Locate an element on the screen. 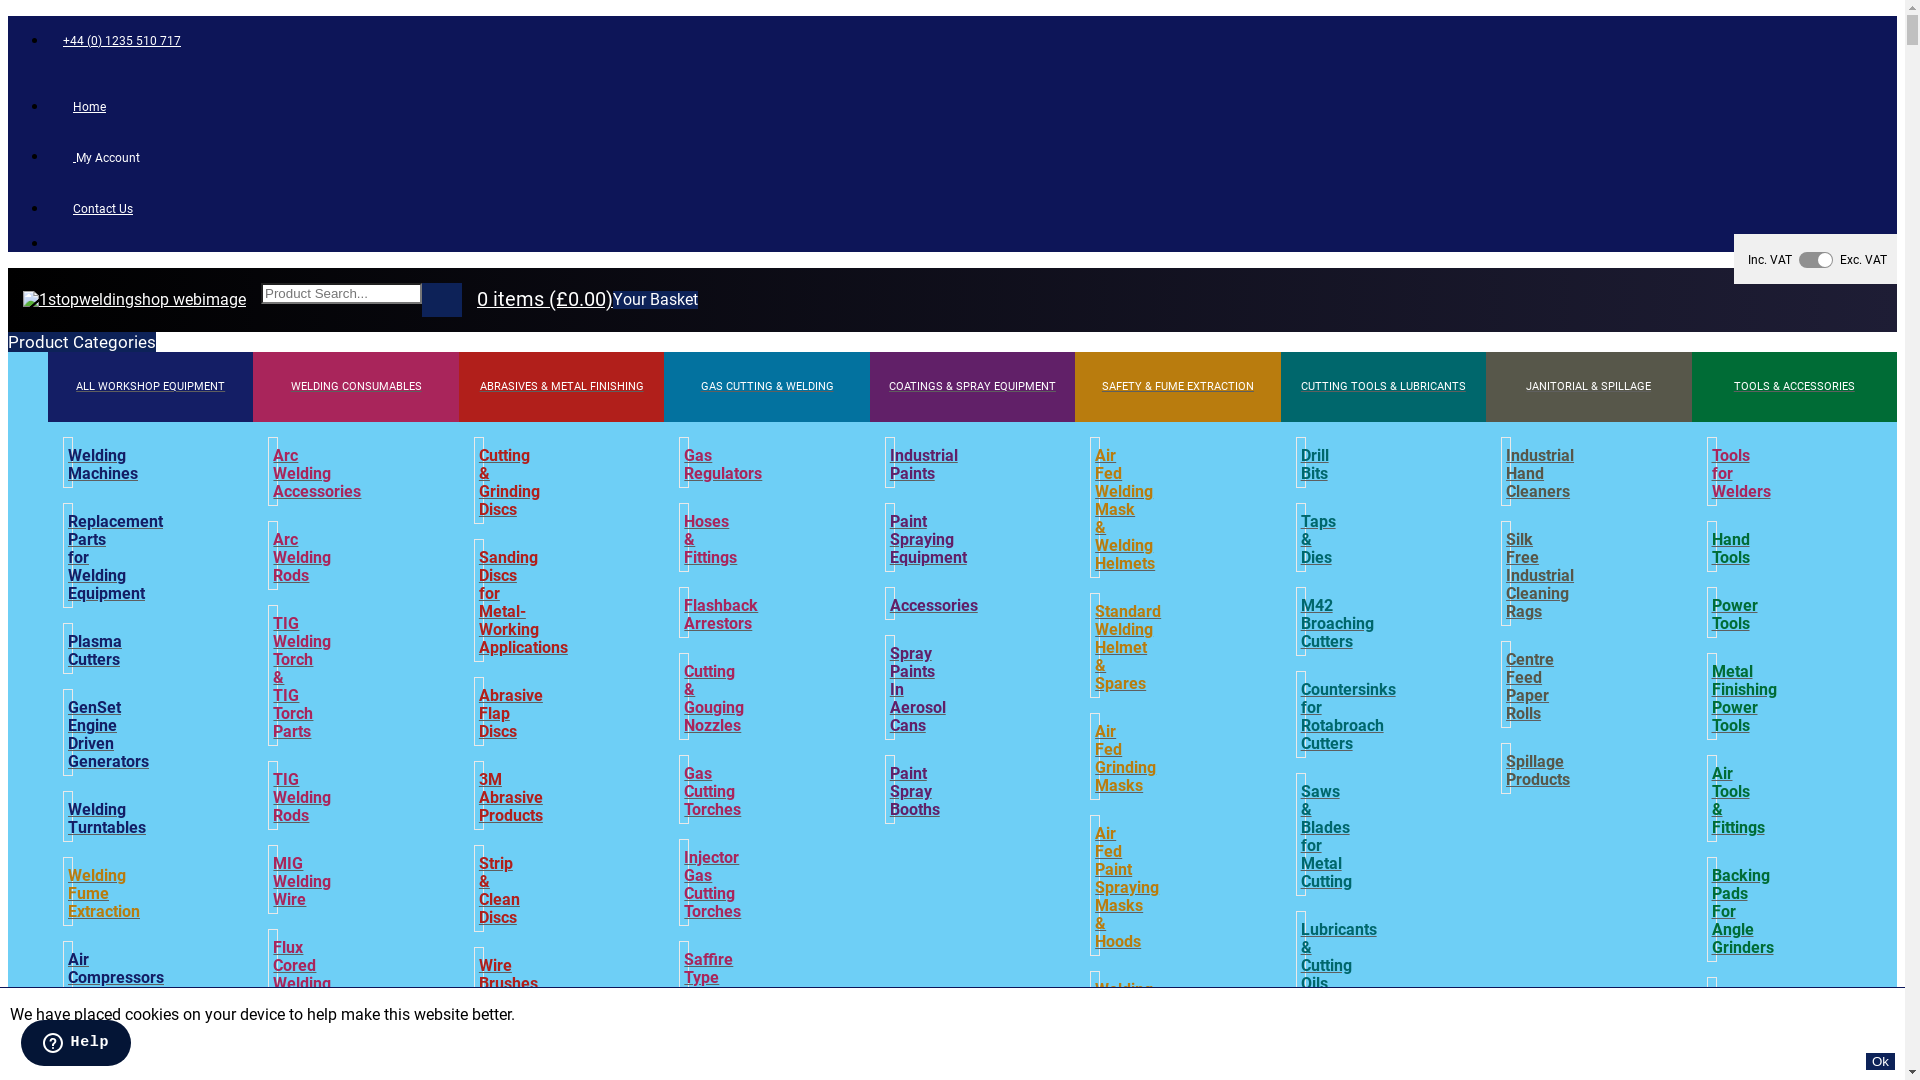 Image resolution: width=1920 pixels, height=1080 pixels. Air Fed Grinding Masks is located at coordinates (1126, 759).